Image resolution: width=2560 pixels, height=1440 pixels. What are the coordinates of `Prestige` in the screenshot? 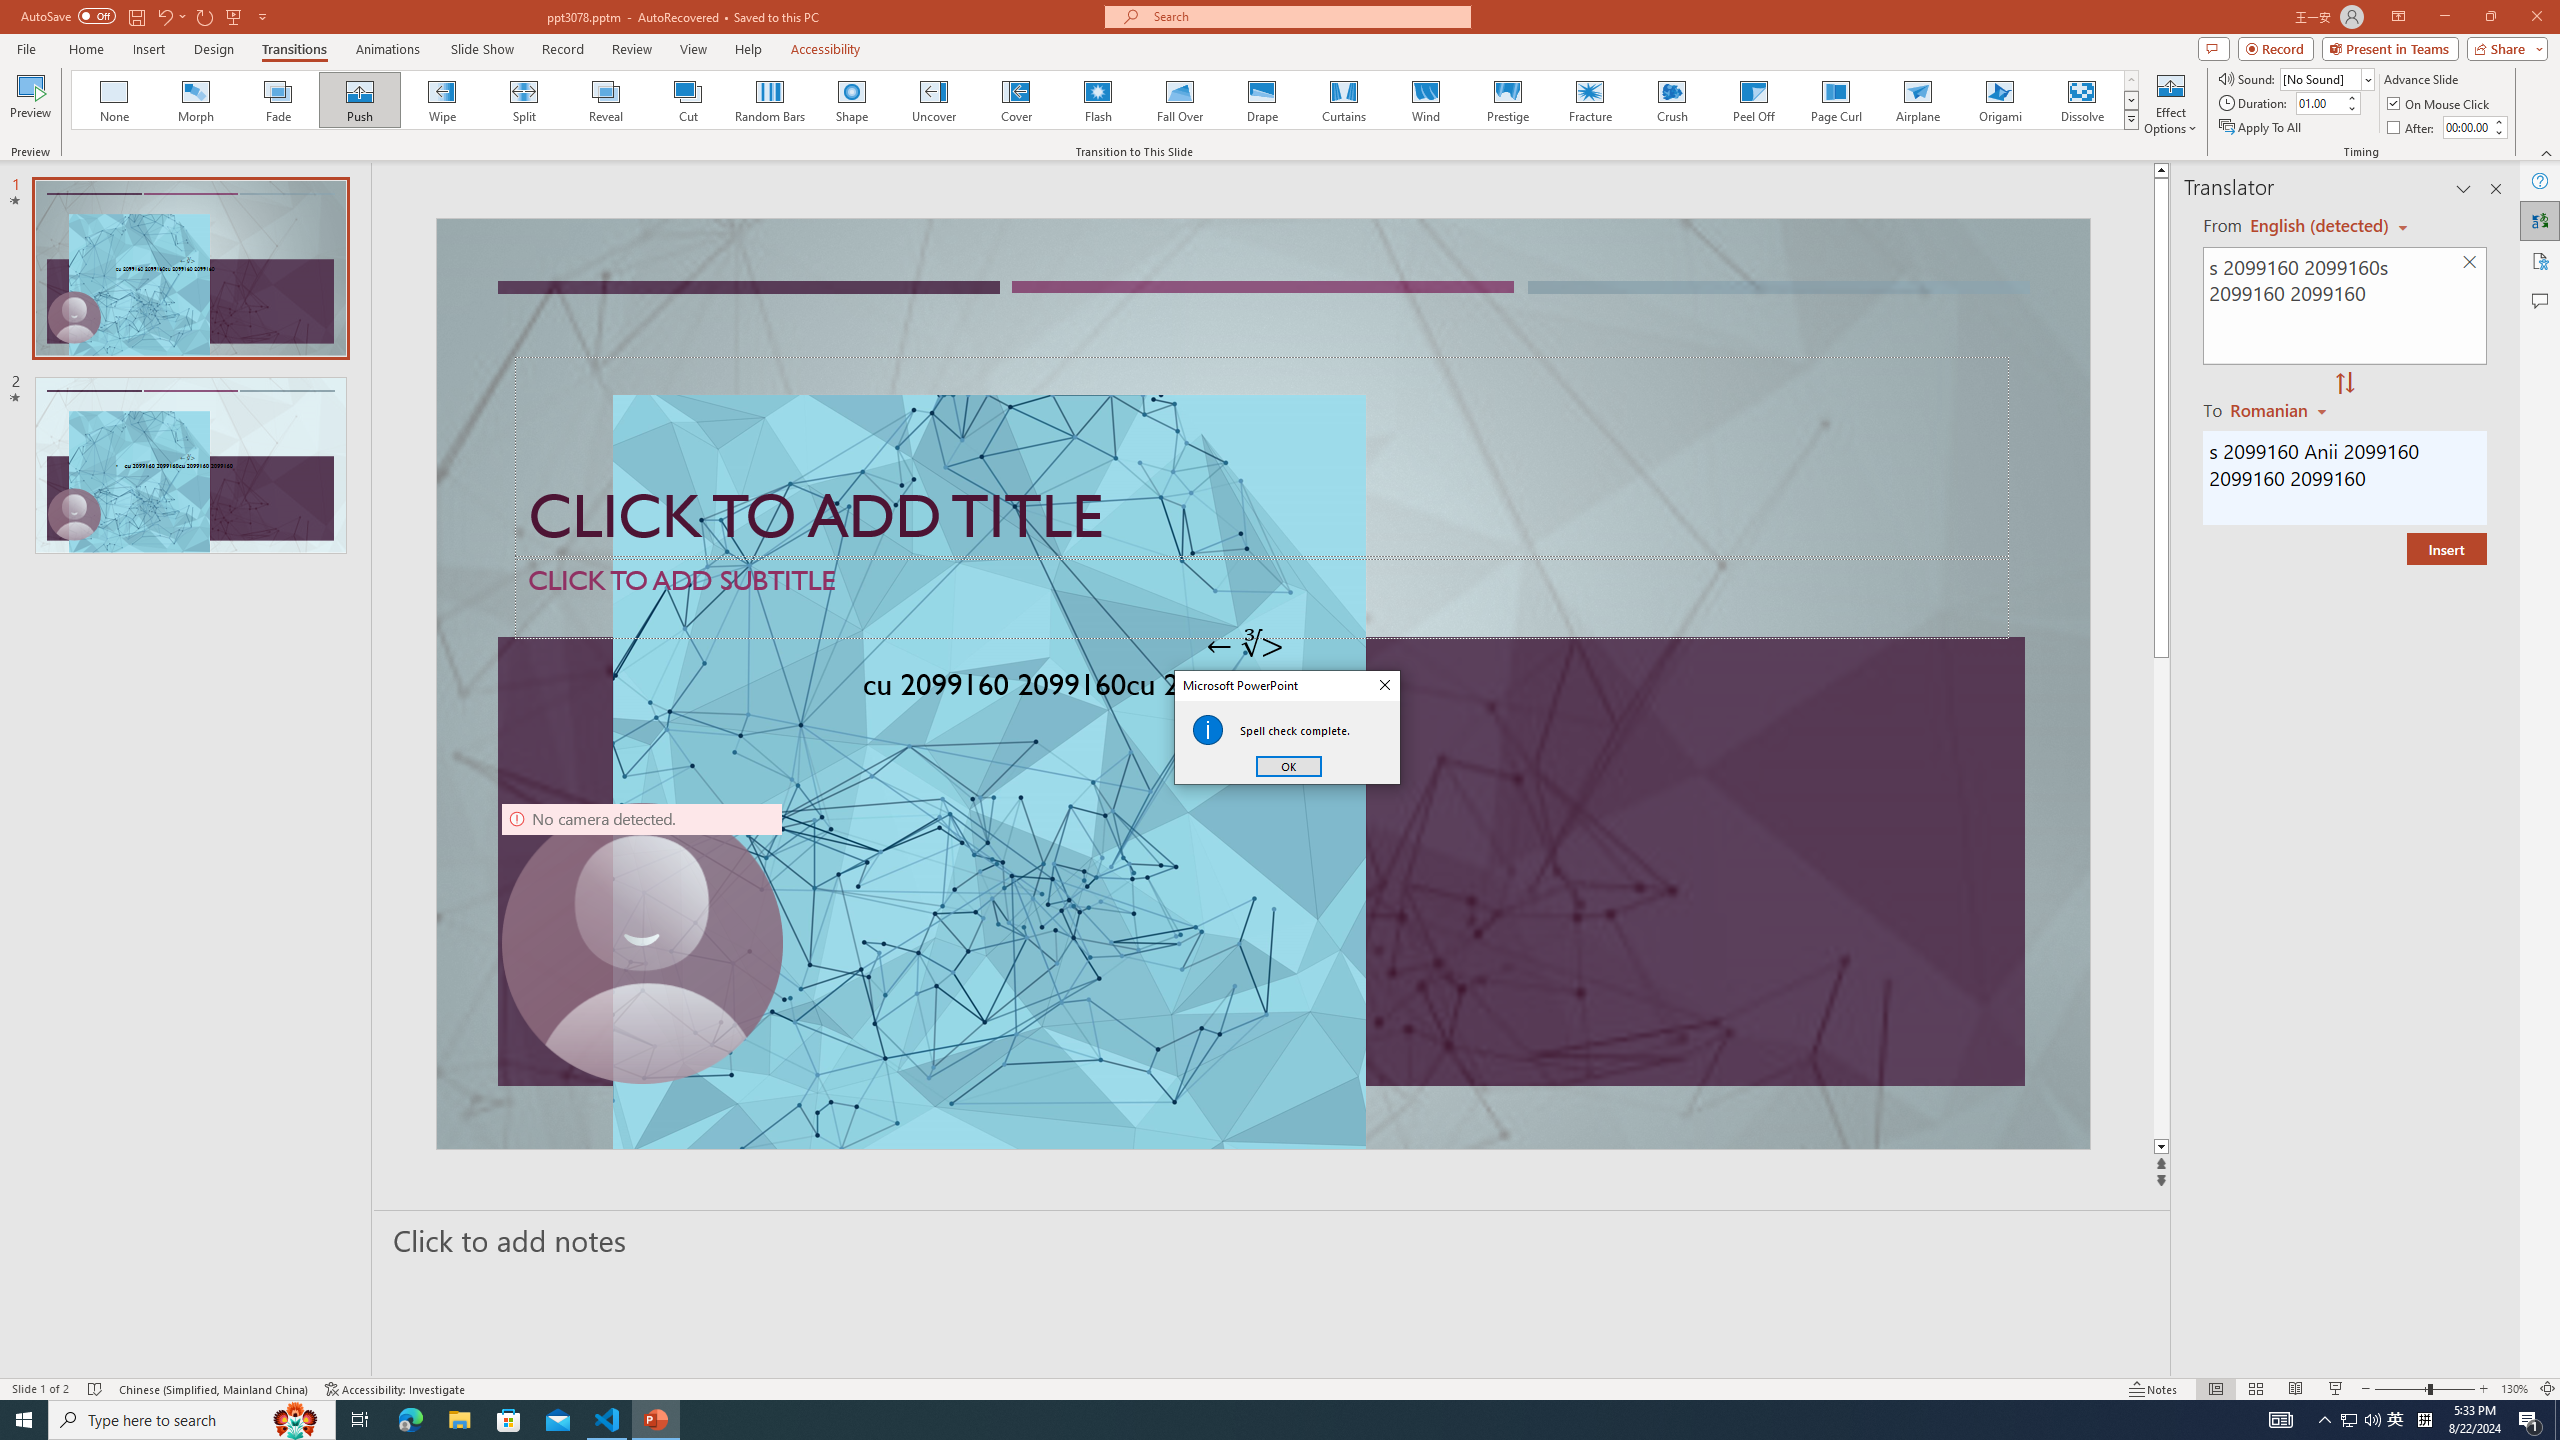 It's located at (1507, 100).